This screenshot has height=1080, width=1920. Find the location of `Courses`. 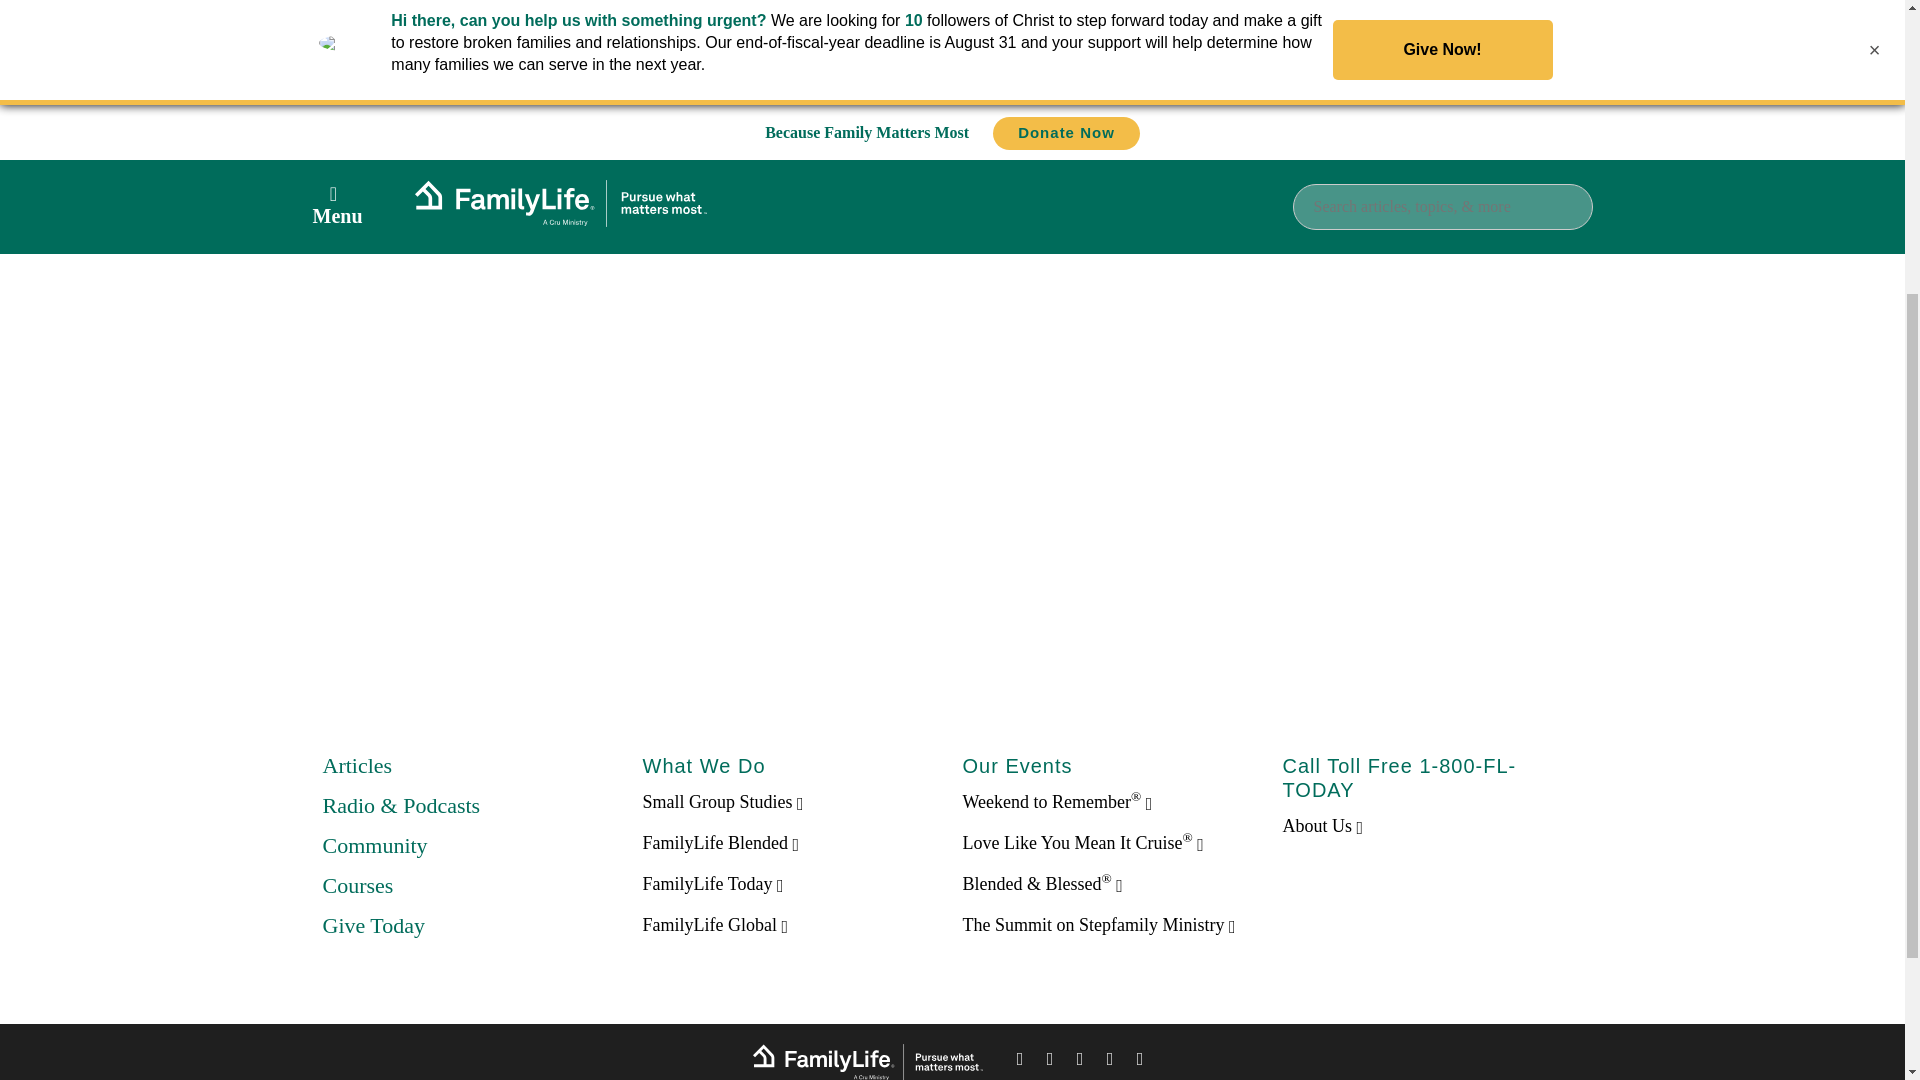

Courses is located at coordinates (358, 884).